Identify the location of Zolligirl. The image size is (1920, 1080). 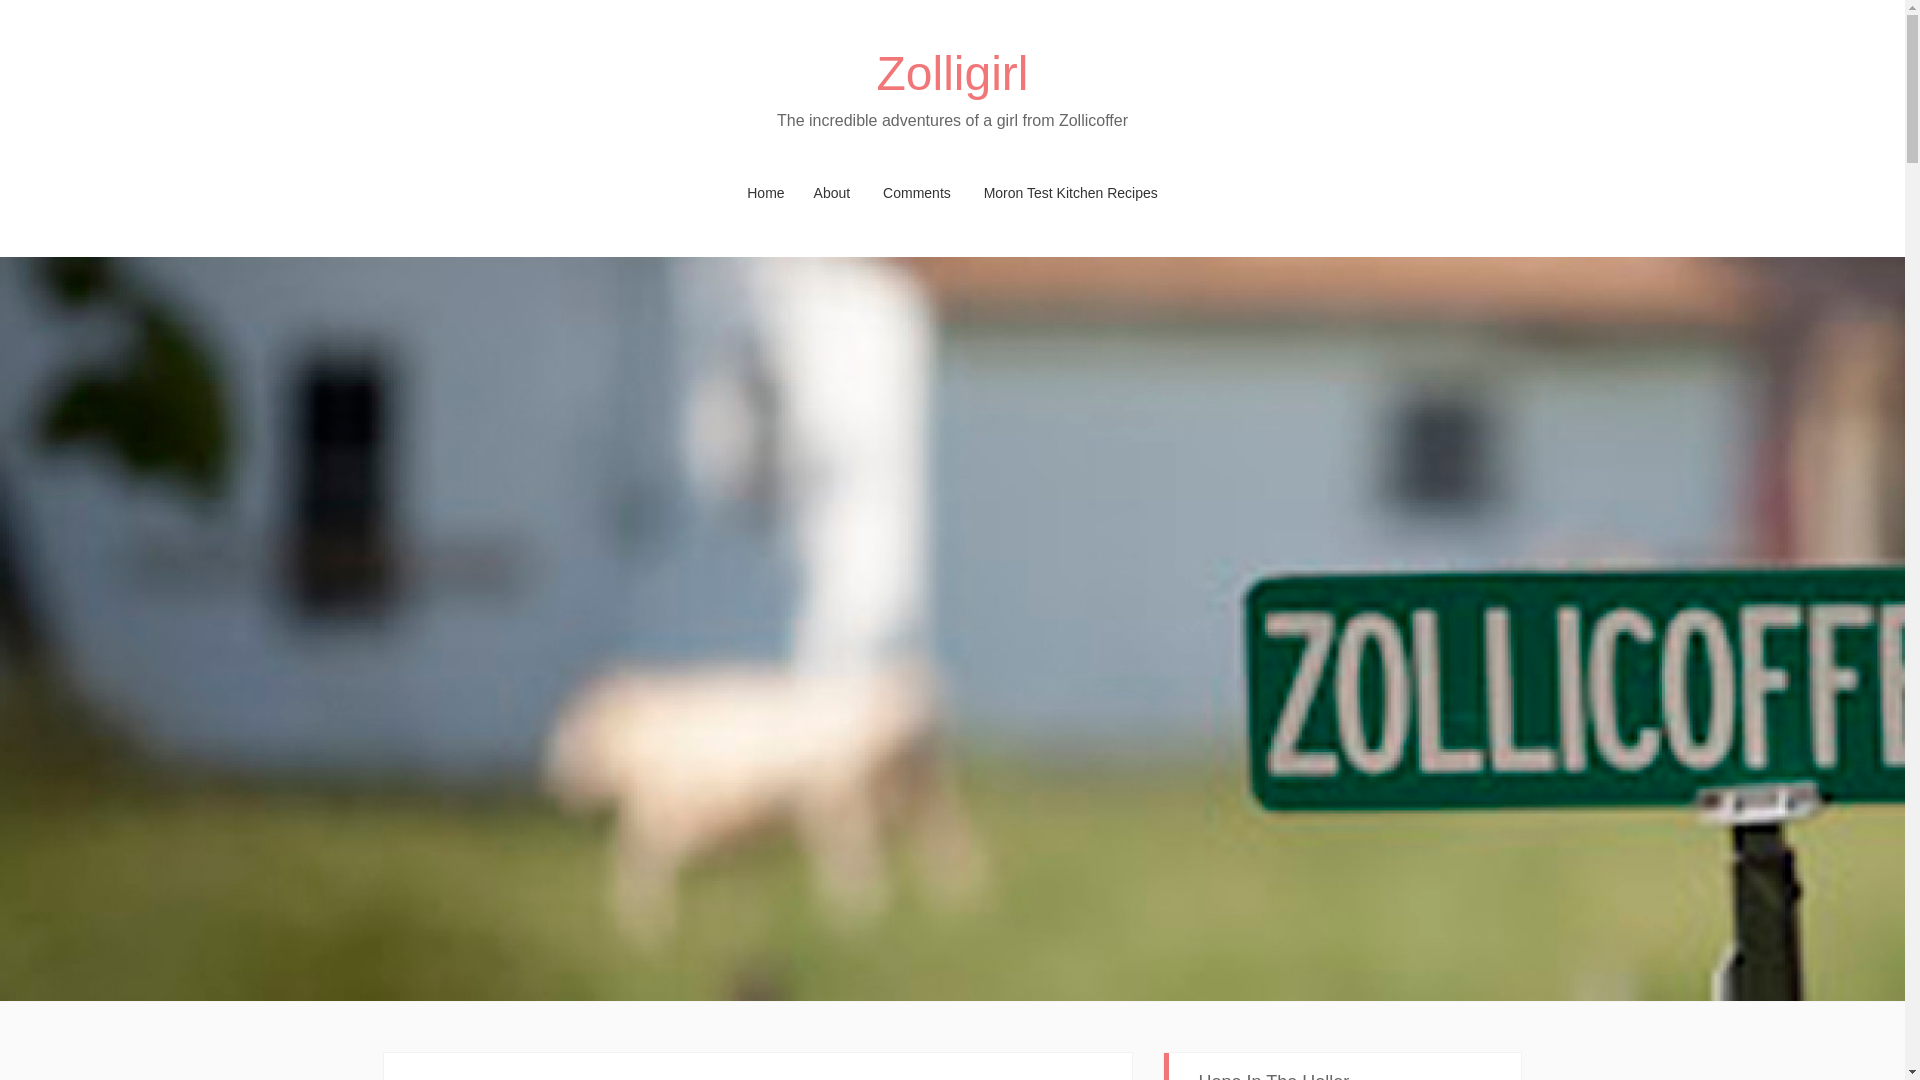
(951, 74).